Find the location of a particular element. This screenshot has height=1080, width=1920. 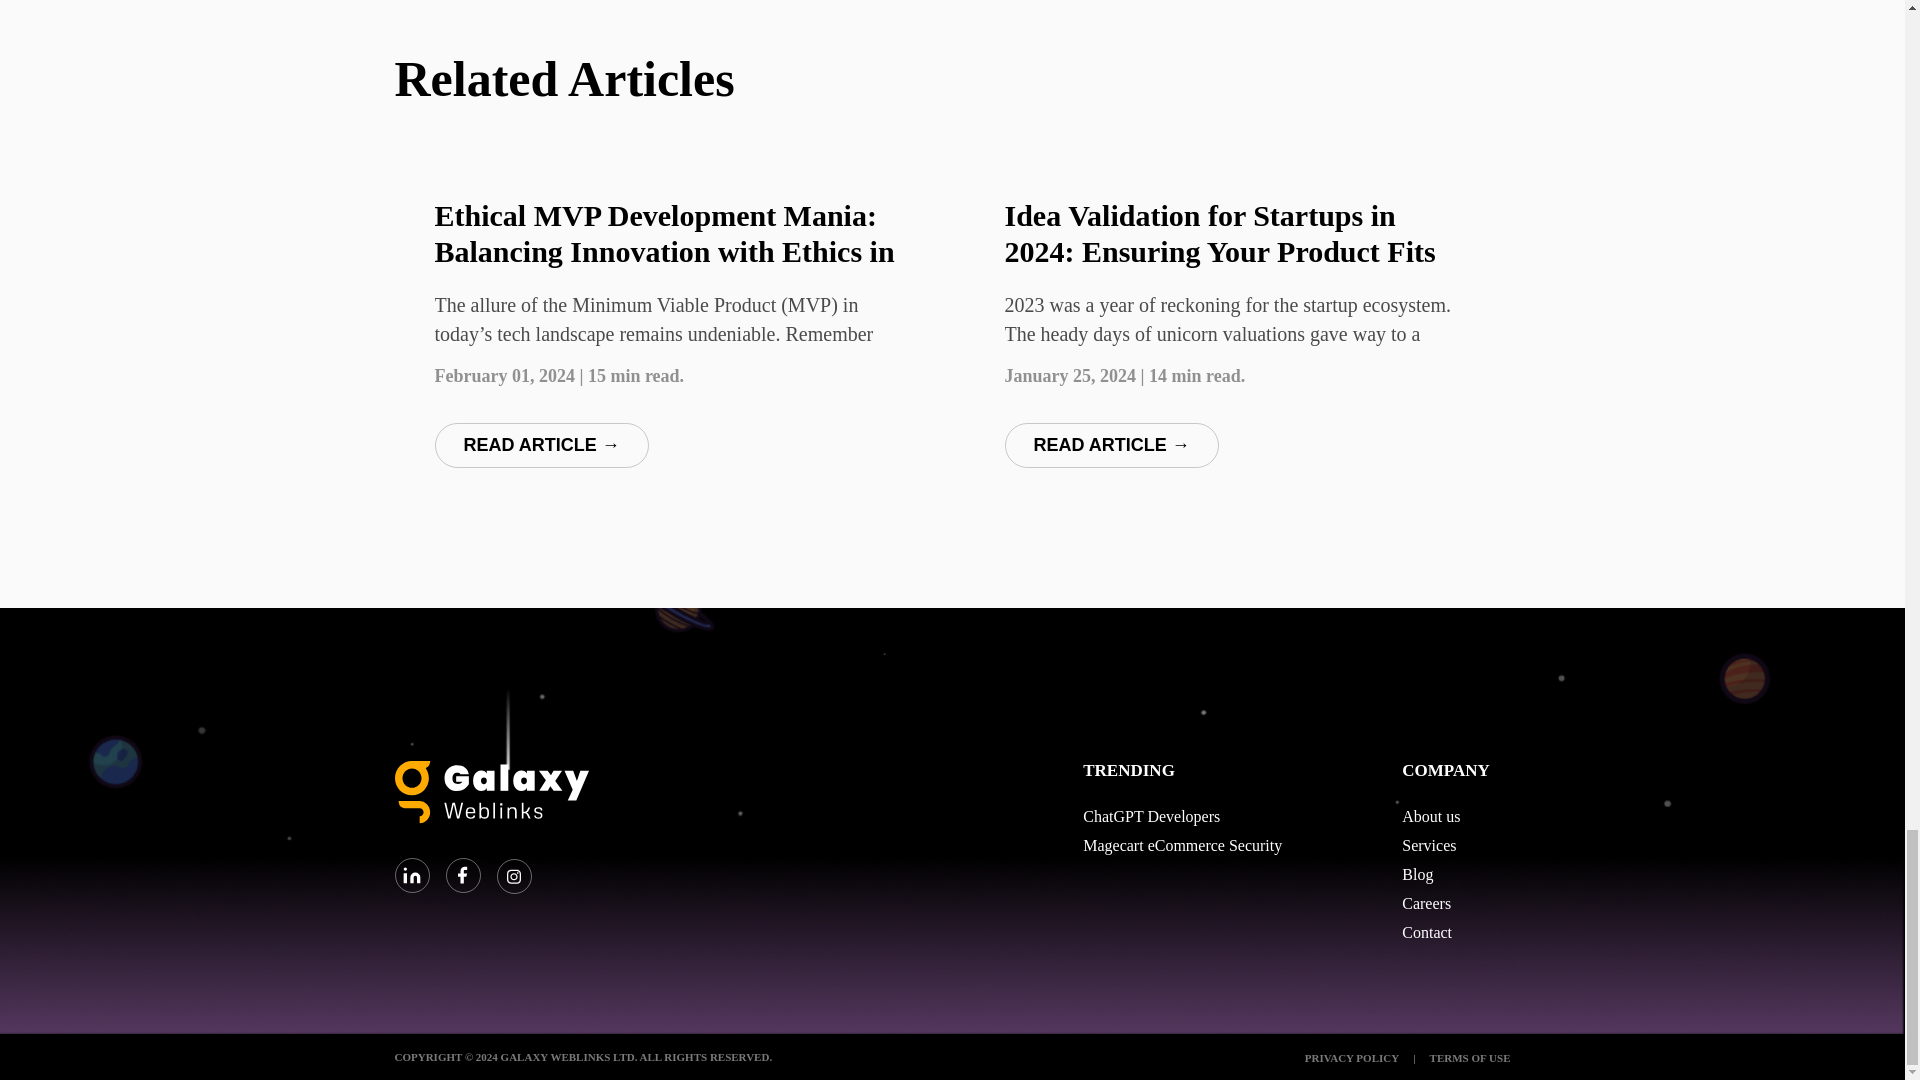

LinkedIn is located at coordinates (412, 876).